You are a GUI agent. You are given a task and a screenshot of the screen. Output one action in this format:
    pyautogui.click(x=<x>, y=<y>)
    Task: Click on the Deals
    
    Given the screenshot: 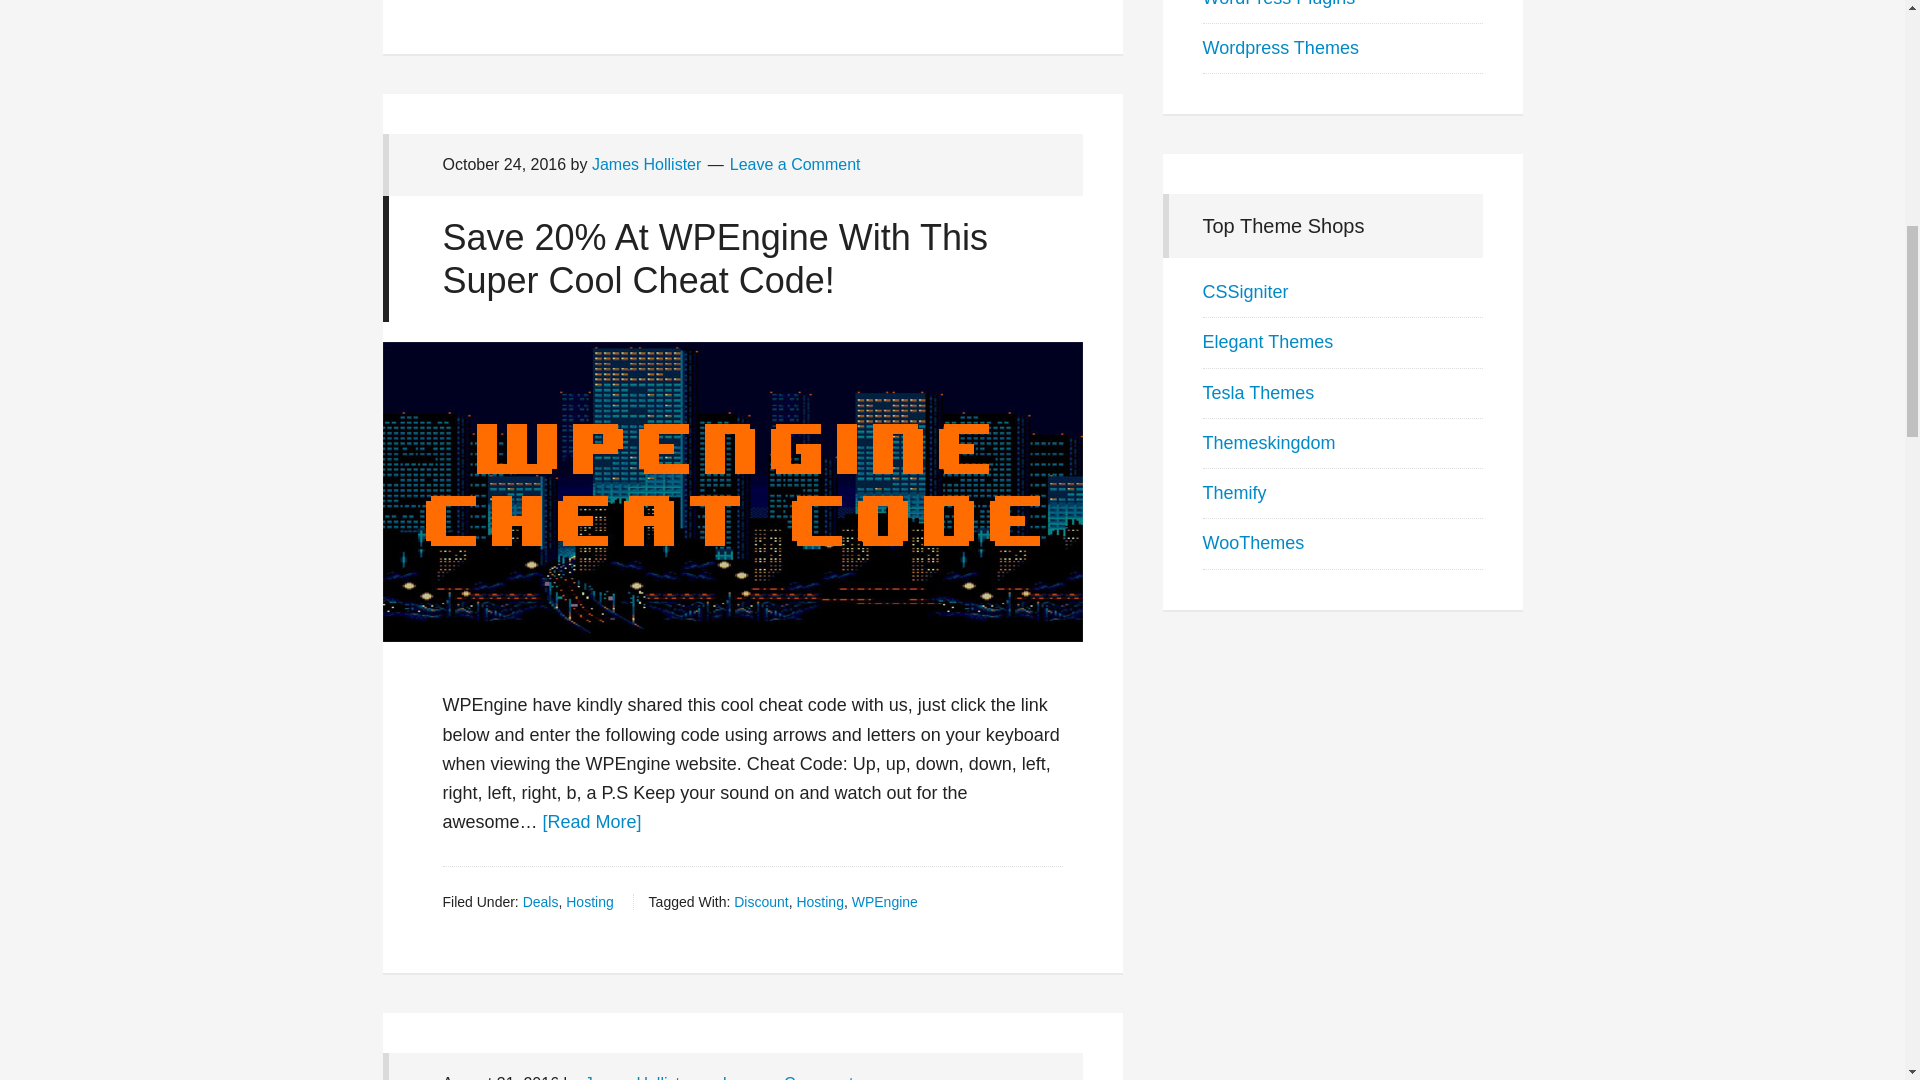 What is the action you would take?
    pyautogui.click(x=540, y=902)
    